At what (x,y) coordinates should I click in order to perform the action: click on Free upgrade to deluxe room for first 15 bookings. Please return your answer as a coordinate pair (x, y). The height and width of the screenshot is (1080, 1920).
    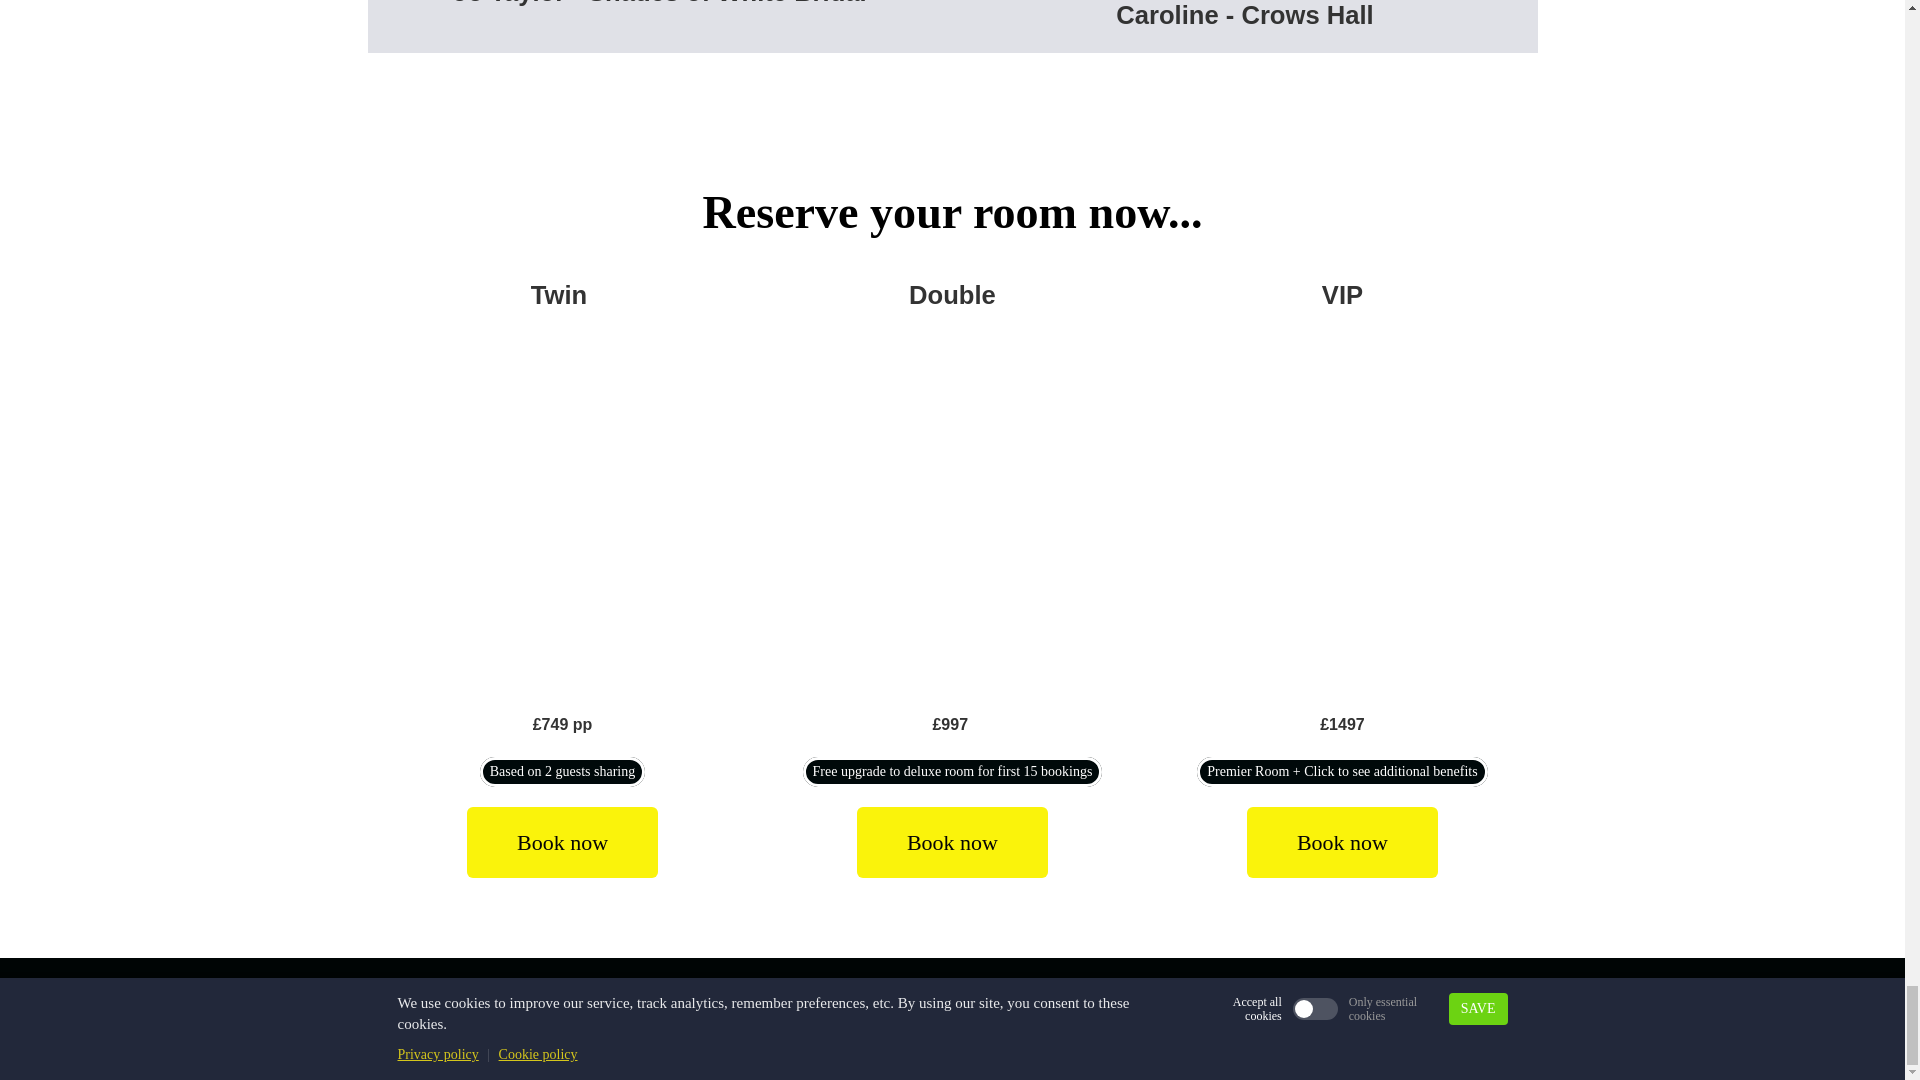
    Looking at the image, I should click on (952, 772).